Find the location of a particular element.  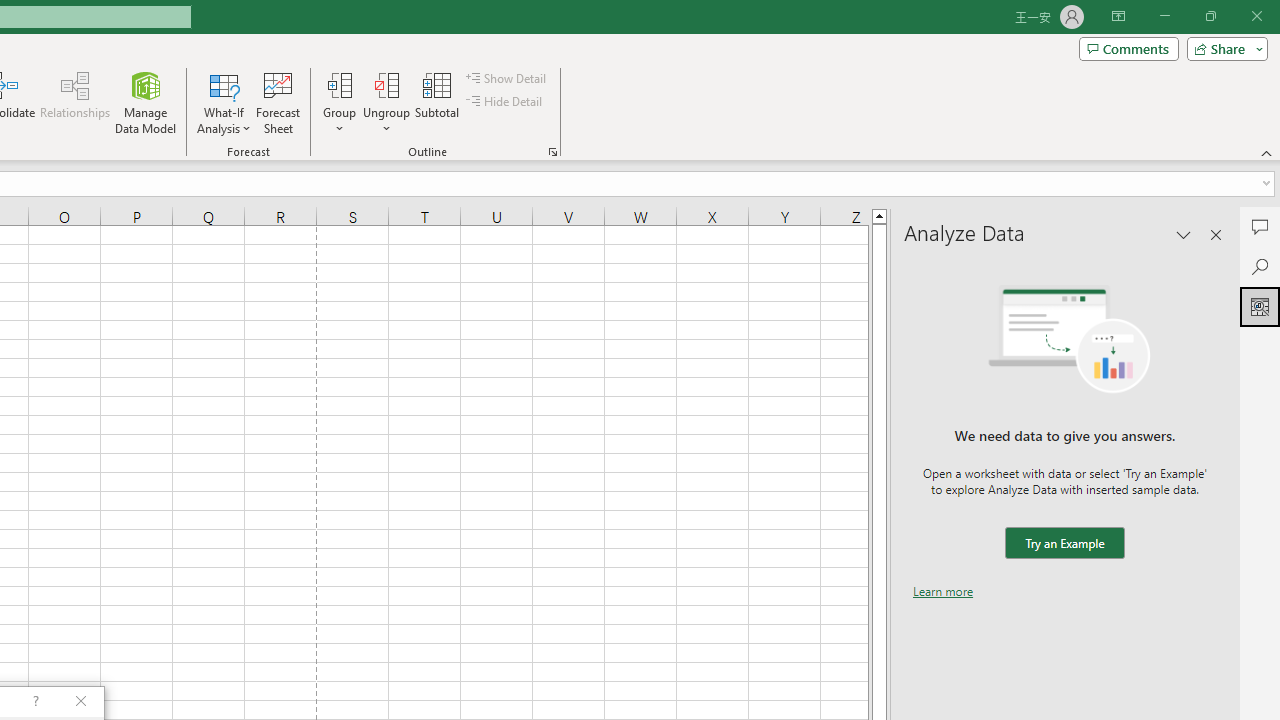

Learn more is located at coordinates (943, 591).